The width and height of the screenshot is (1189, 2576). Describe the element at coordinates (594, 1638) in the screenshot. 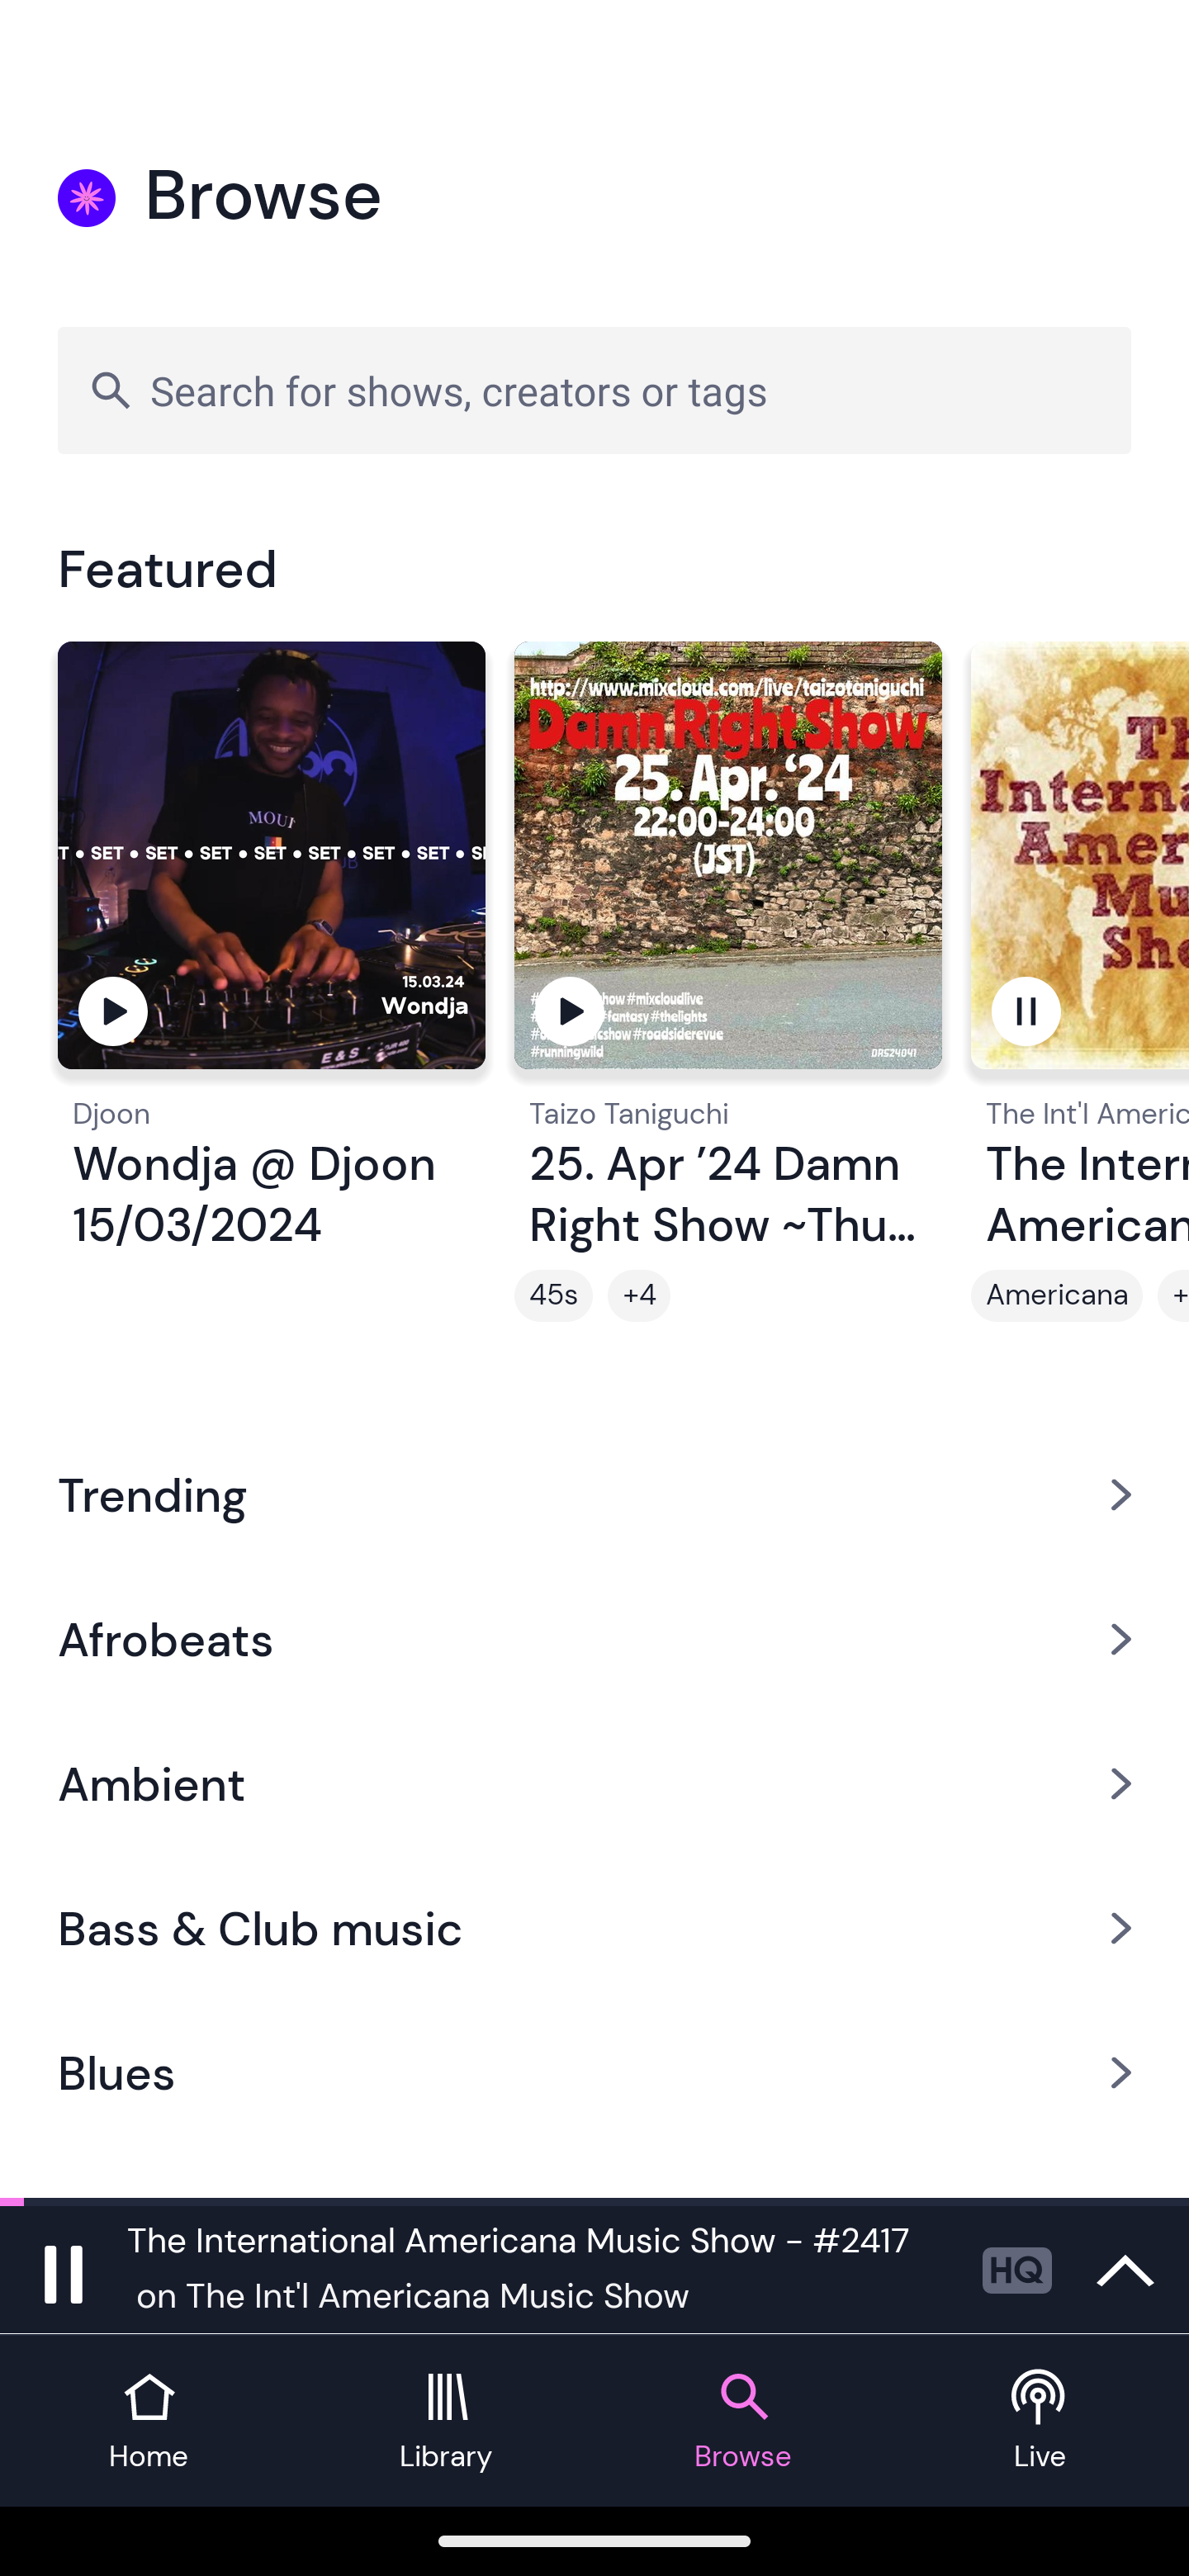

I see `Afrobeats` at that location.